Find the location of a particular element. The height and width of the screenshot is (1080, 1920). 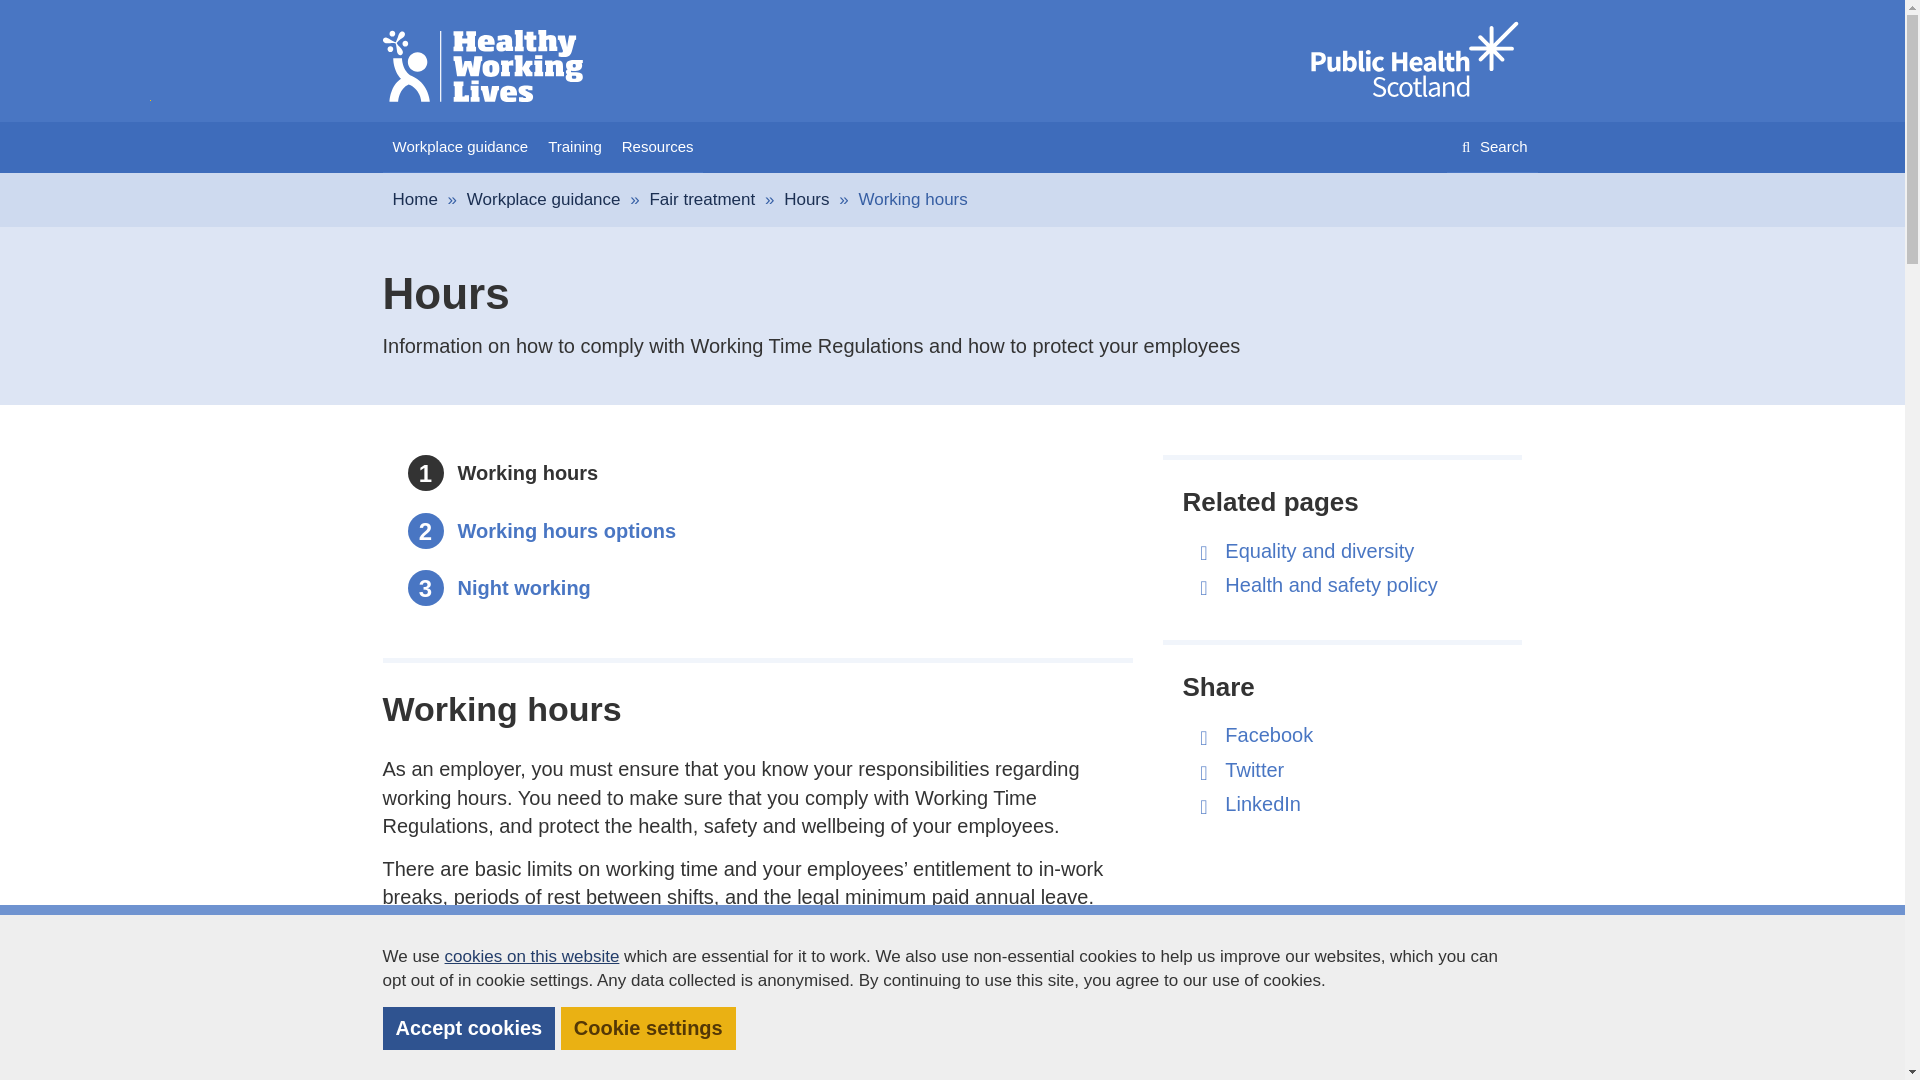

Facebook is located at coordinates (1268, 734).